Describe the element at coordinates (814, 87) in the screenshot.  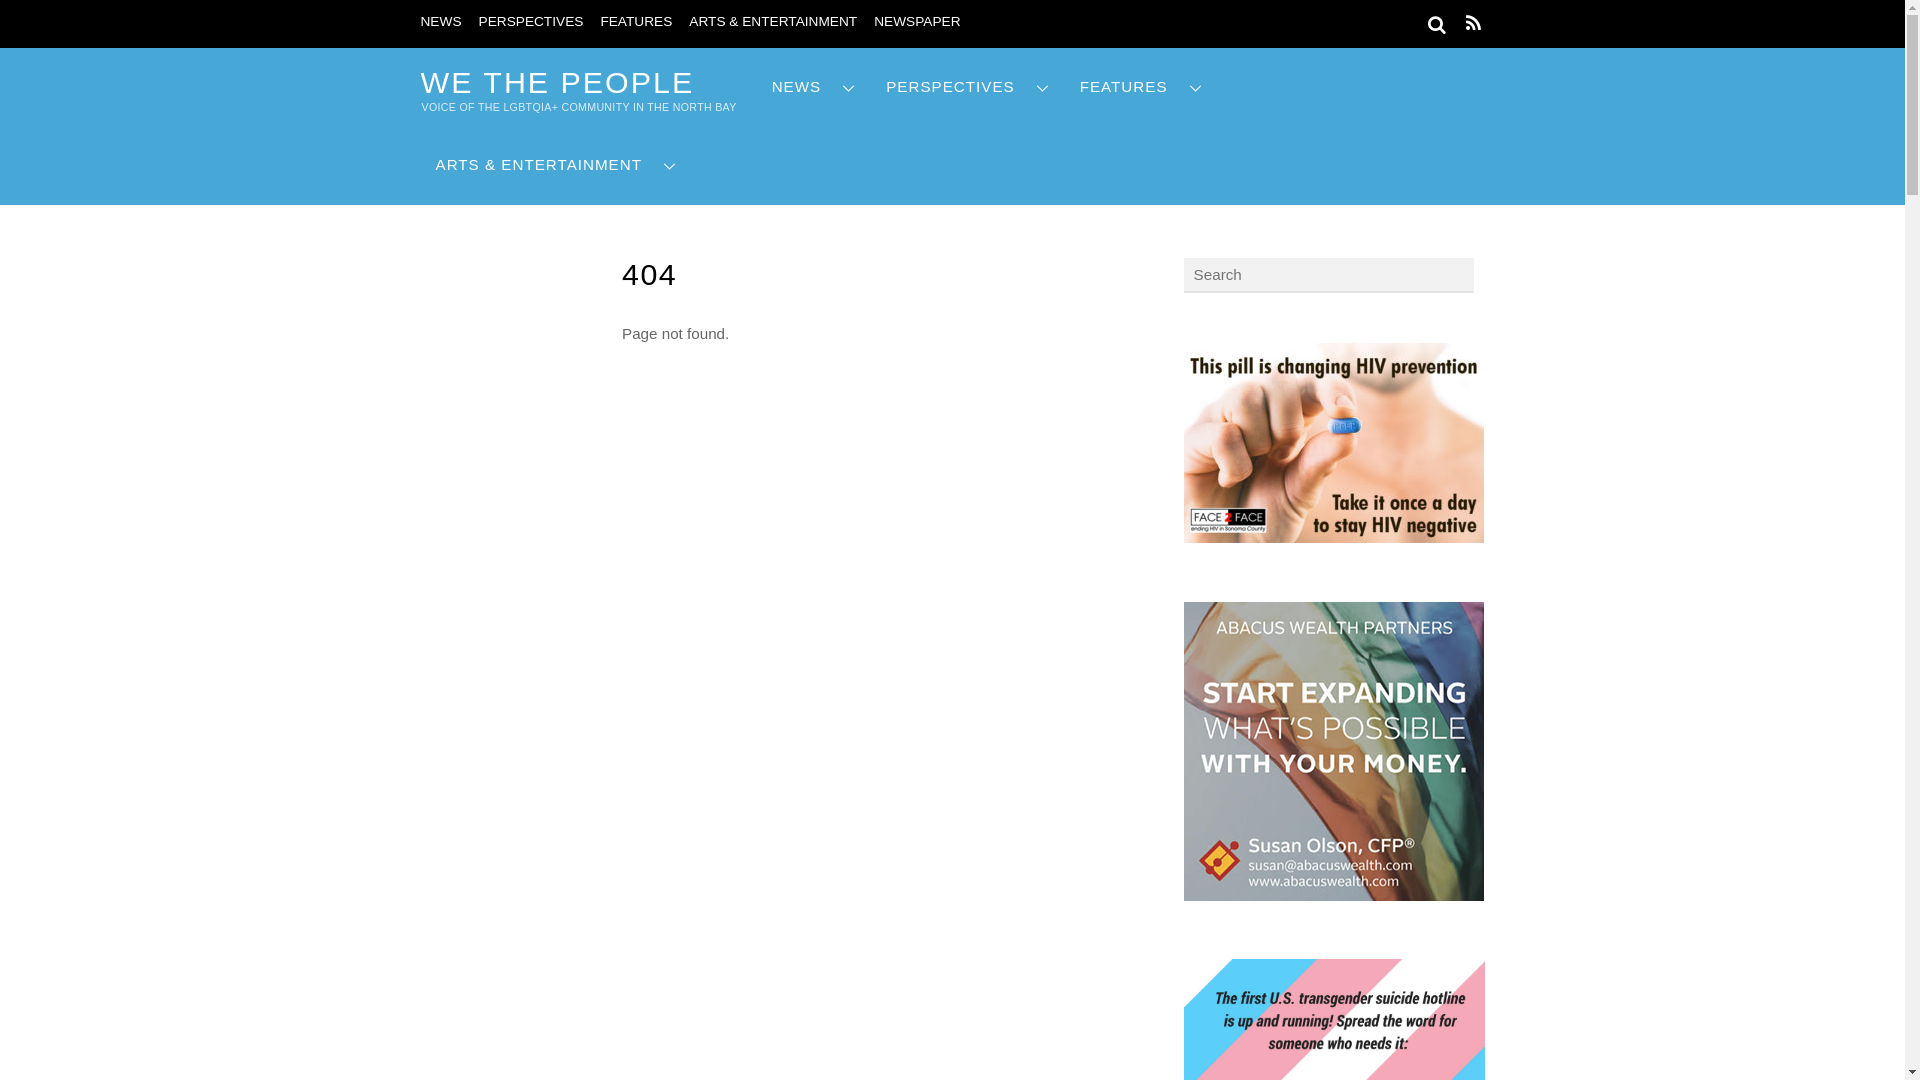
I see `NEWS` at that location.